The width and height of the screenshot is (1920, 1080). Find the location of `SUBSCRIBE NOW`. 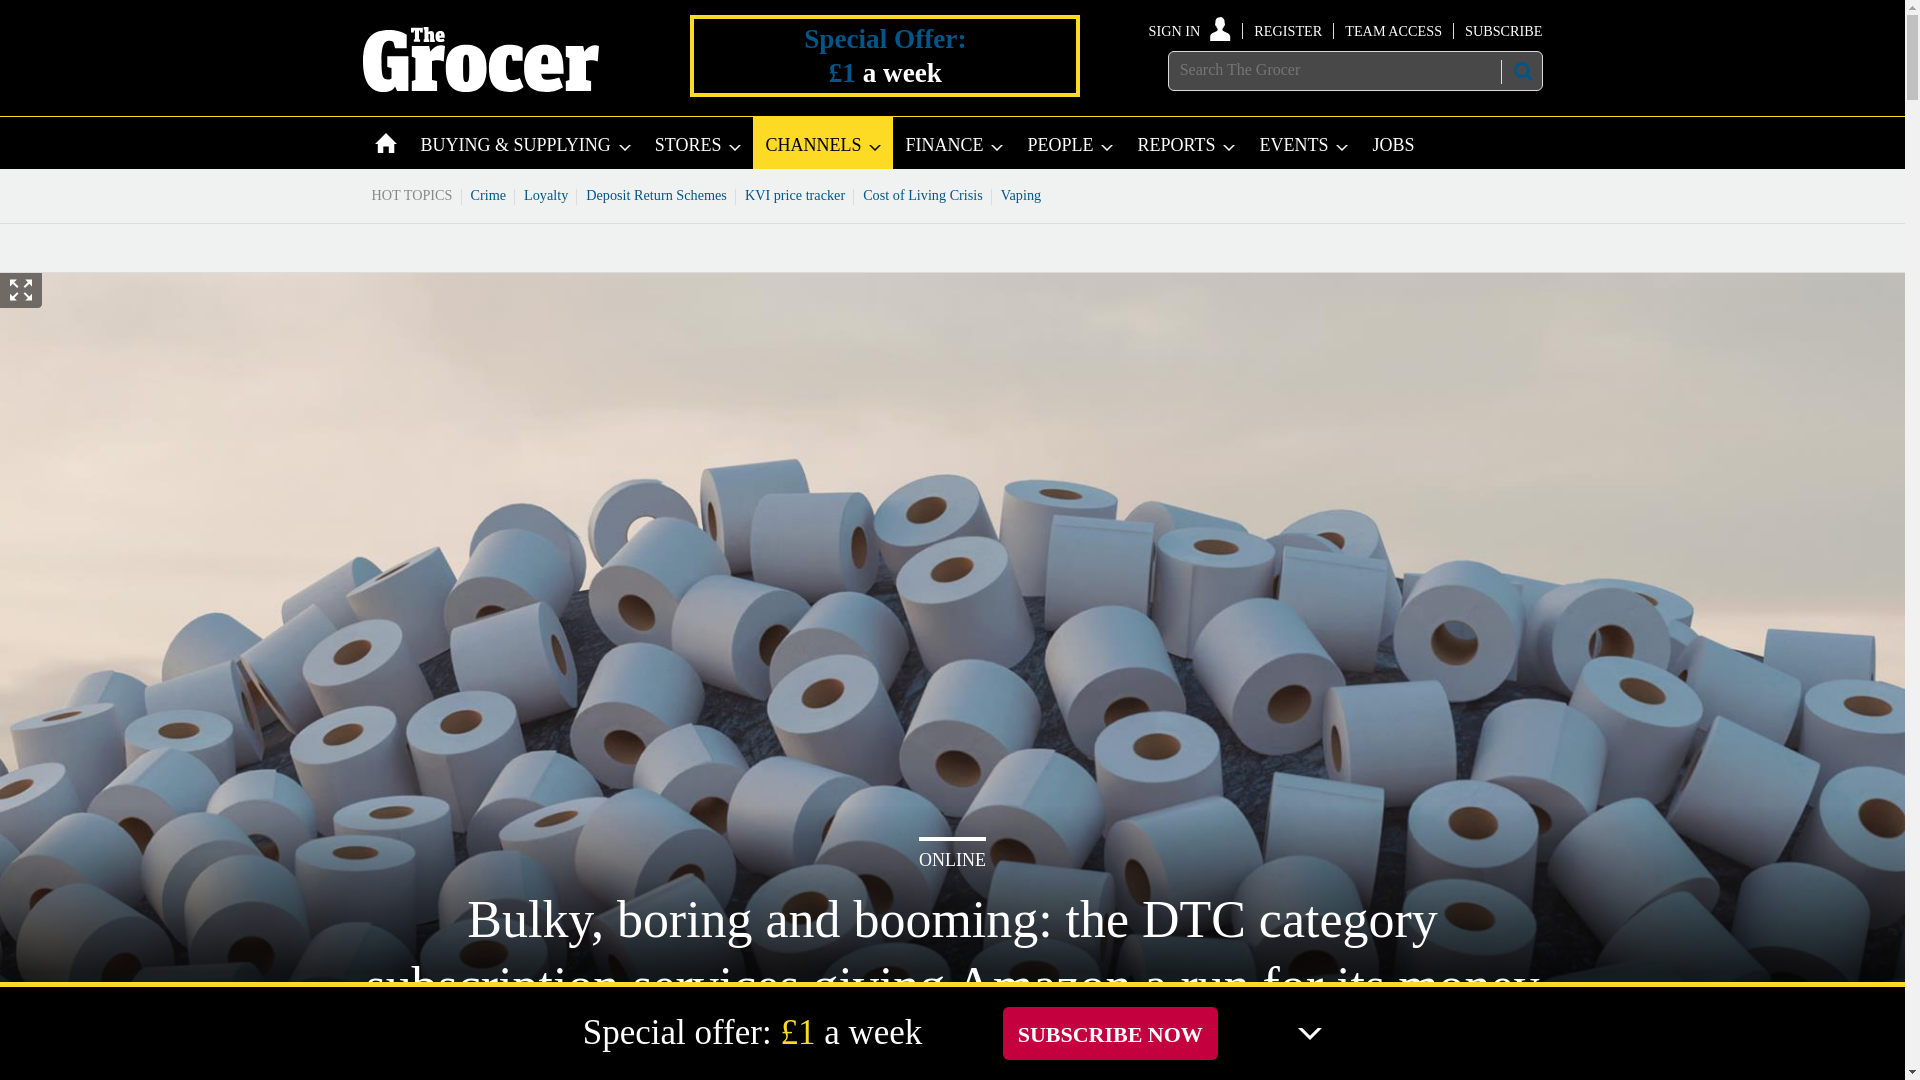

SUBSCRIBE NOW is located at coordinates (1110, 1032).